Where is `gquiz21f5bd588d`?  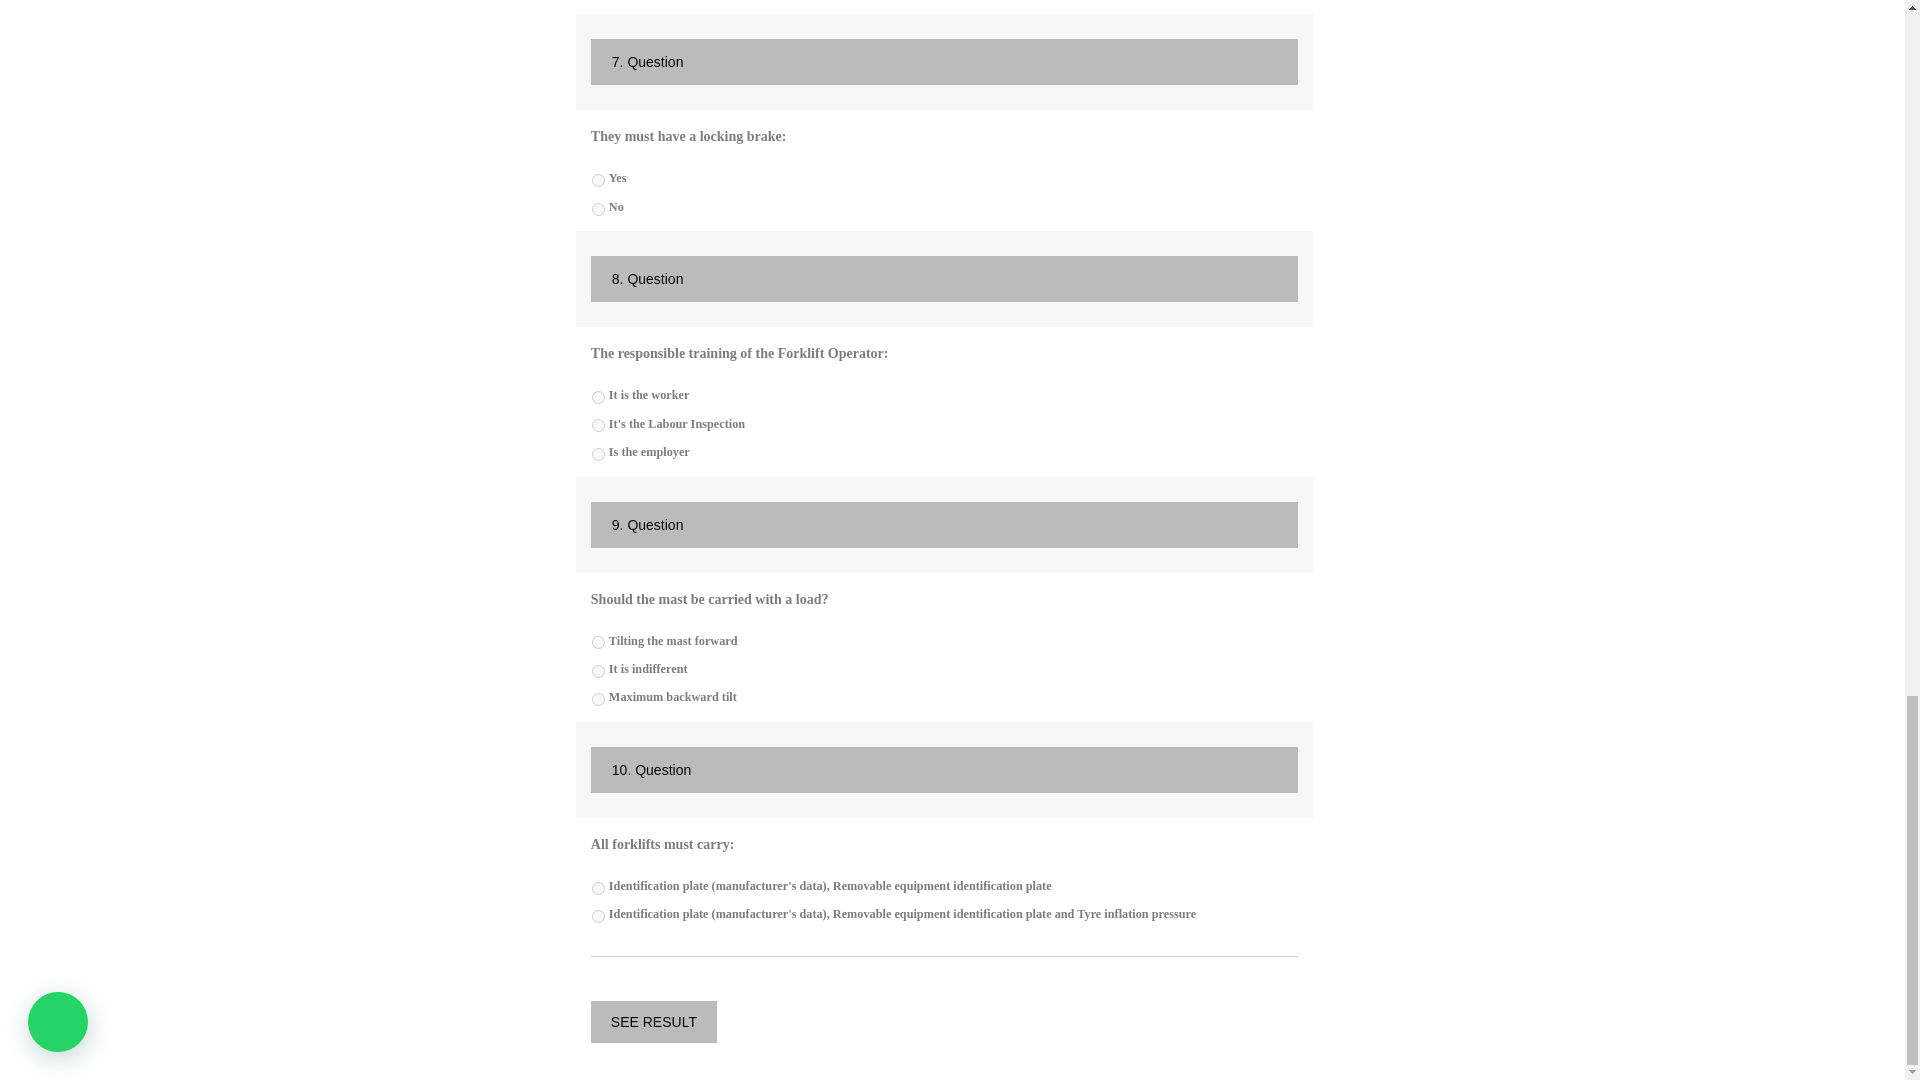
gquiz21f5bd588d is located at coordinates (598, 180).